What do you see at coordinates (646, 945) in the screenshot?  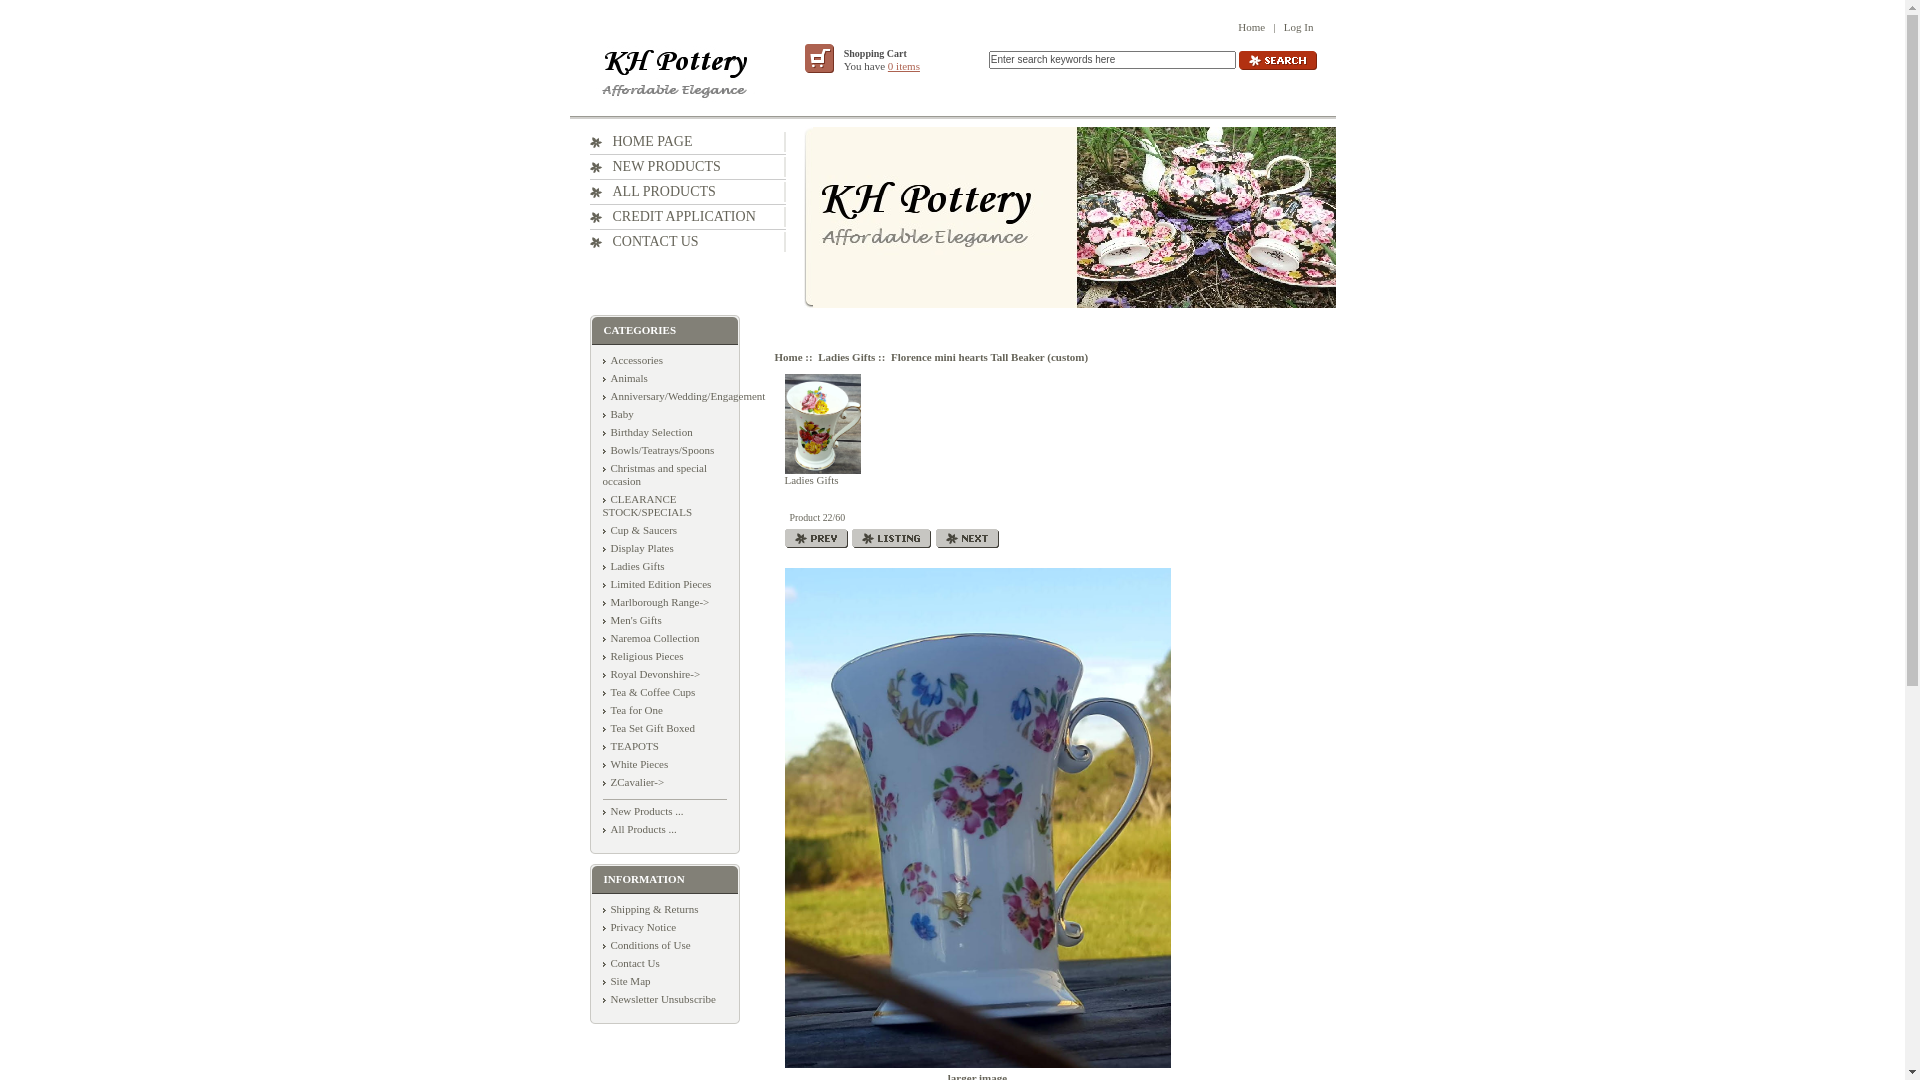 I see `Conditions of Use` at bounding box center [646, 945].